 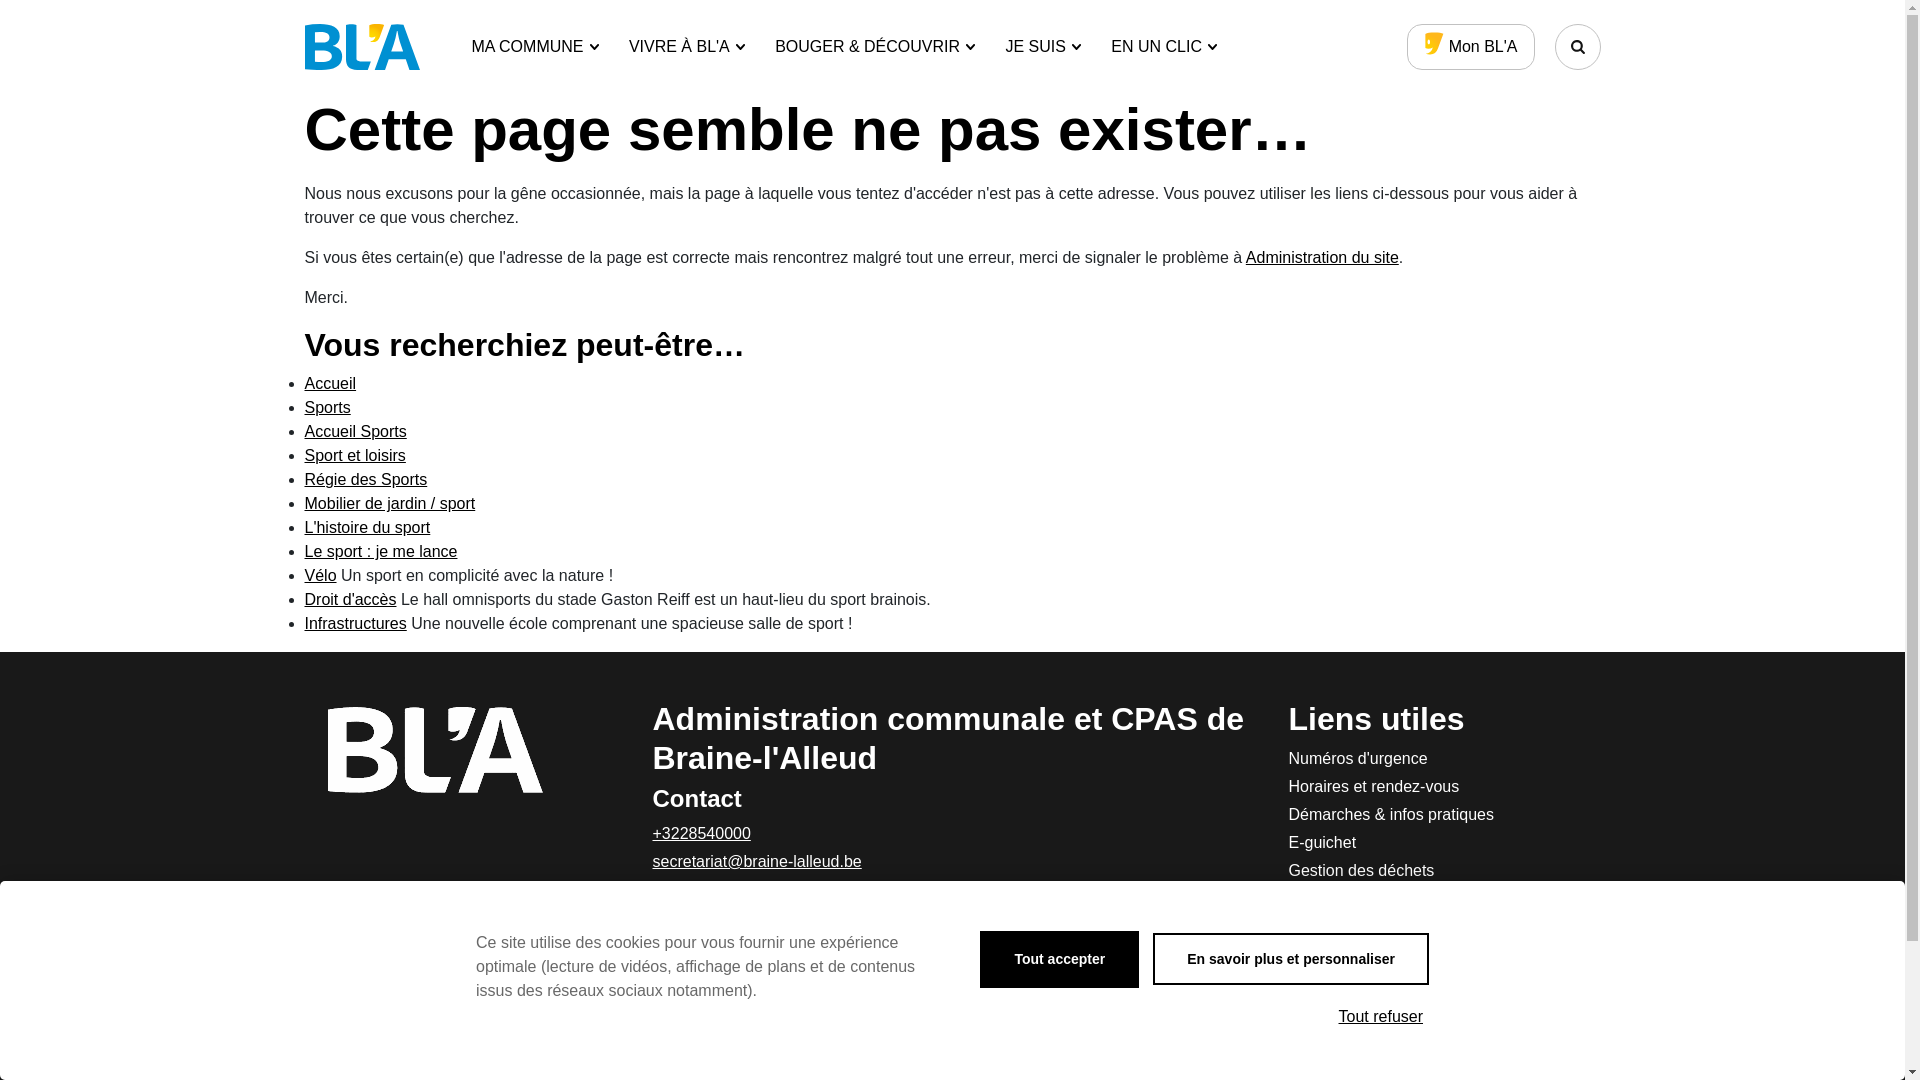 I want to click on EN UN CLIC, so click(x=1164, y=47).